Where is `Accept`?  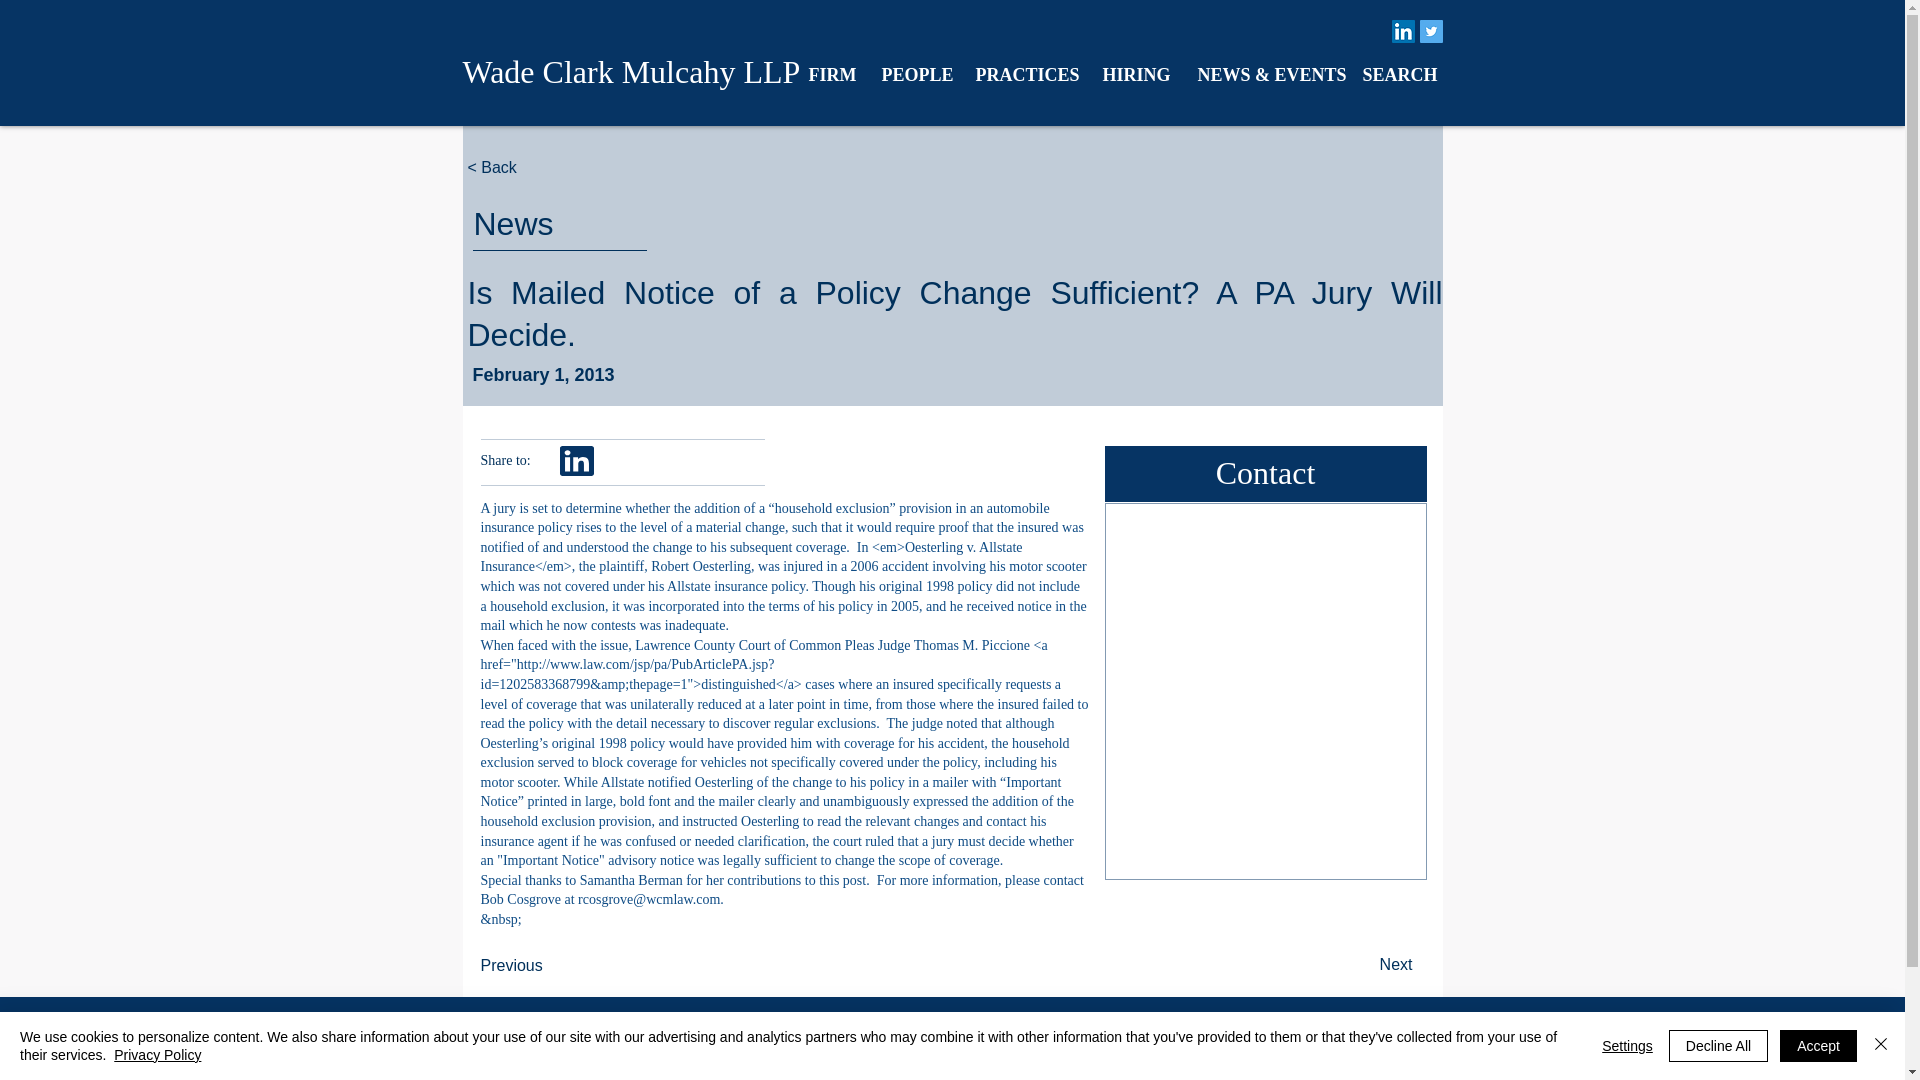
Accept is located at coordinates (1818, 1046).